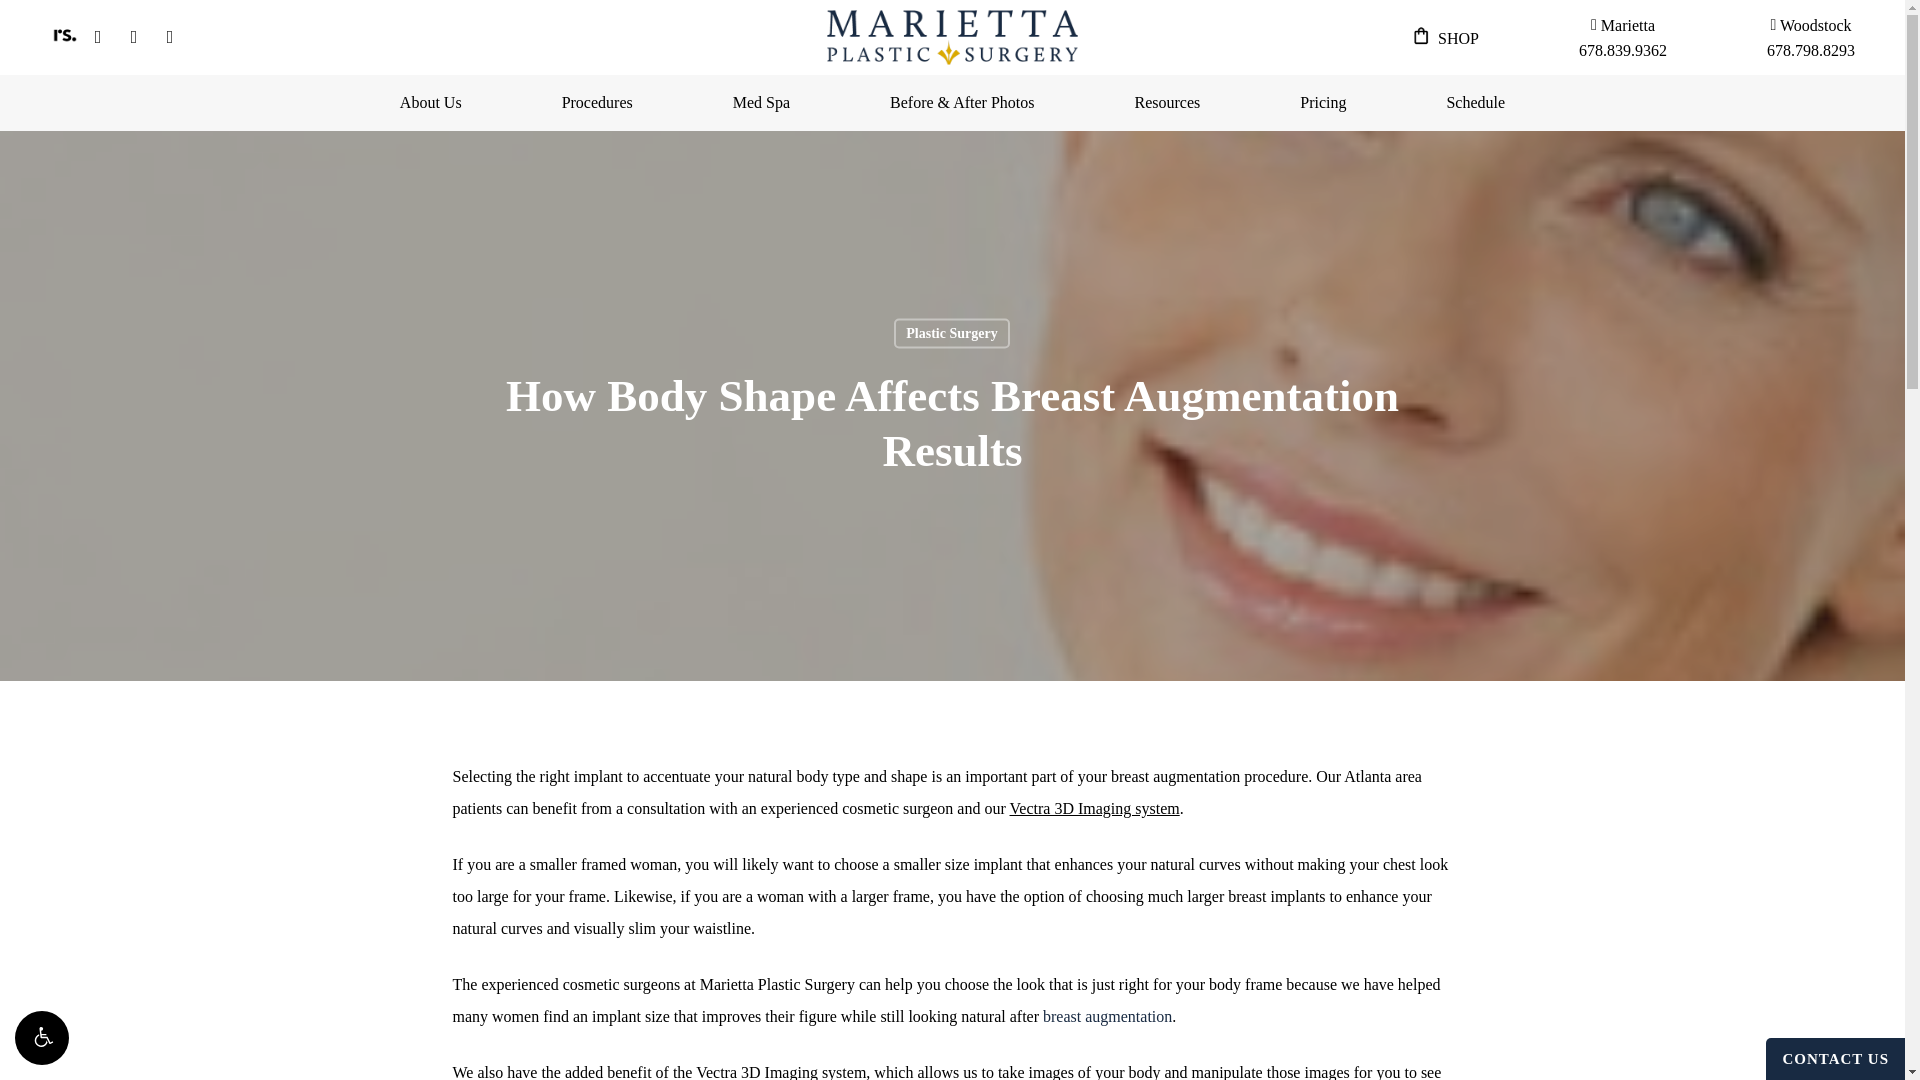 The width and height of the screenshot is (1920, 1080). What do you see at coordinates (98, 34) in the screenshot?
I see `facebook` at bounding box center [98, 34].